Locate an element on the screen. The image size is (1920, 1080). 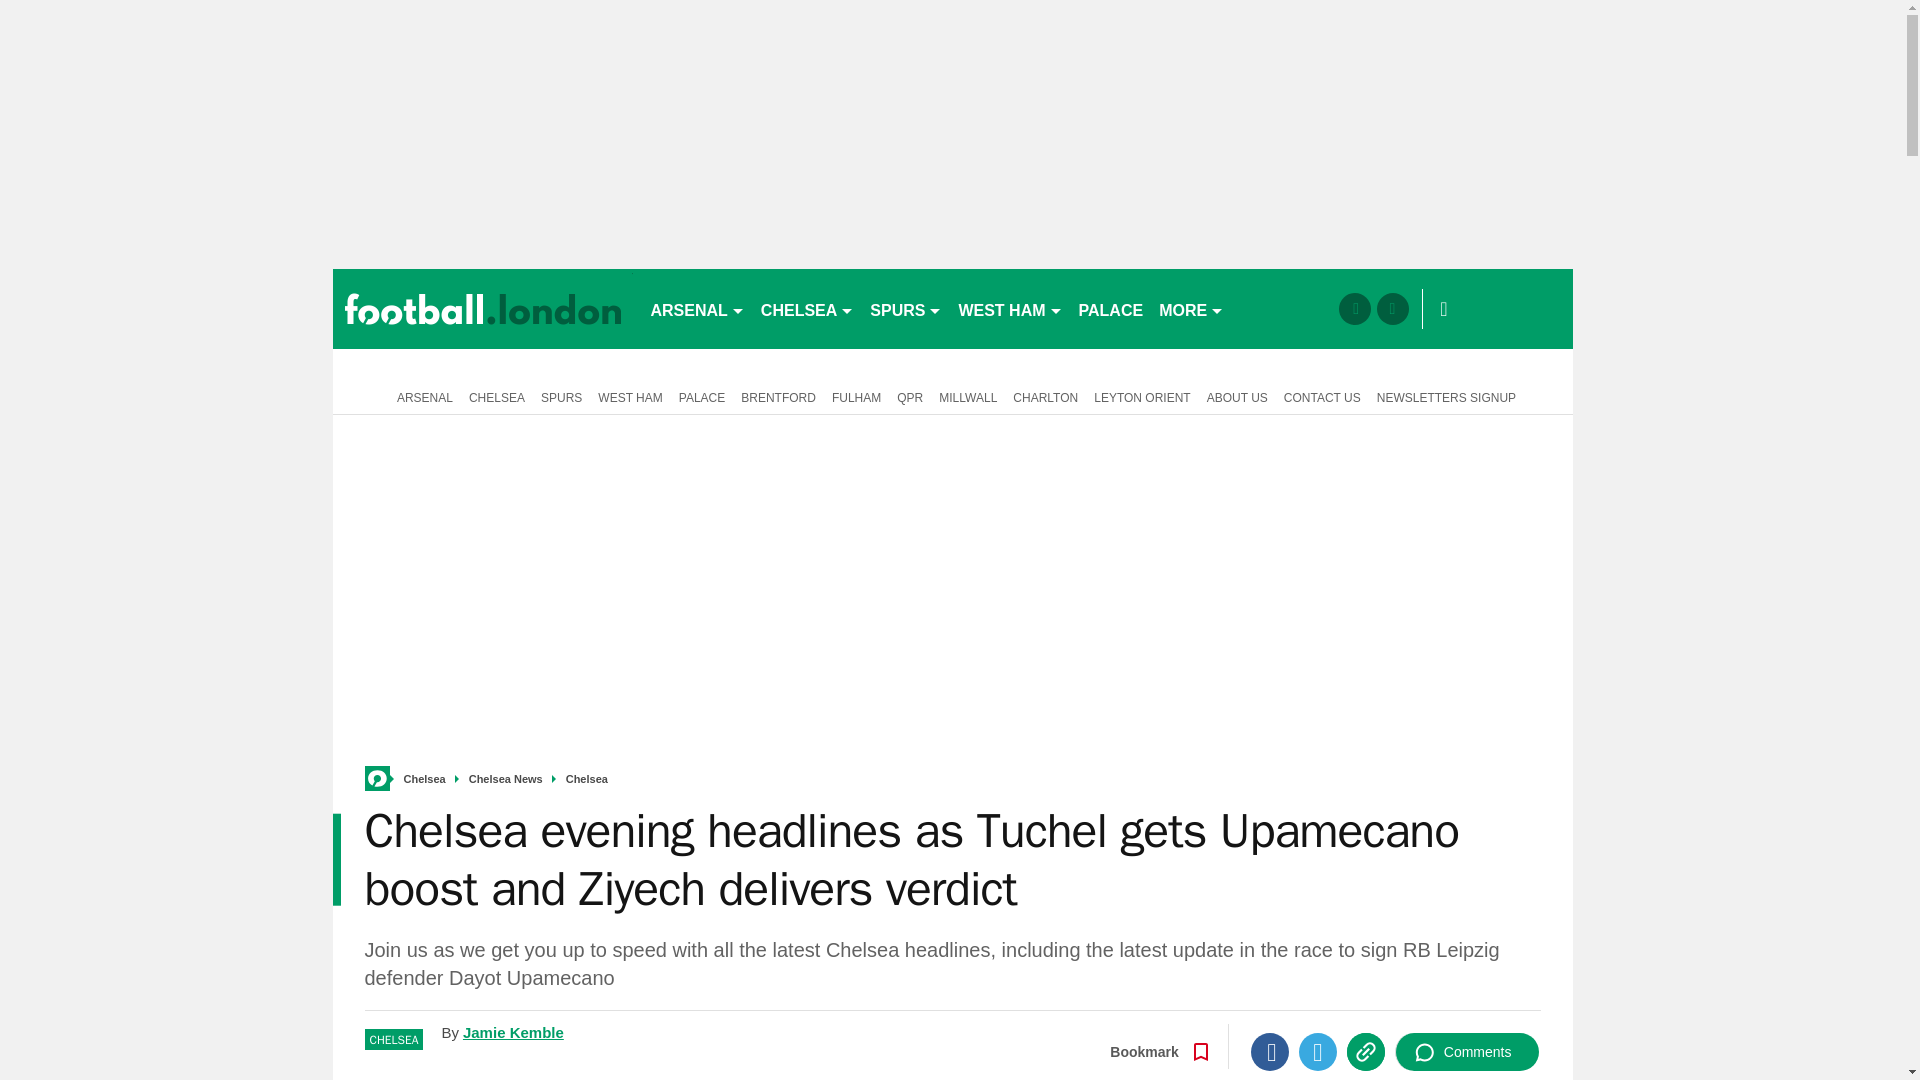
SPURS is located at coordinates (906, 308).